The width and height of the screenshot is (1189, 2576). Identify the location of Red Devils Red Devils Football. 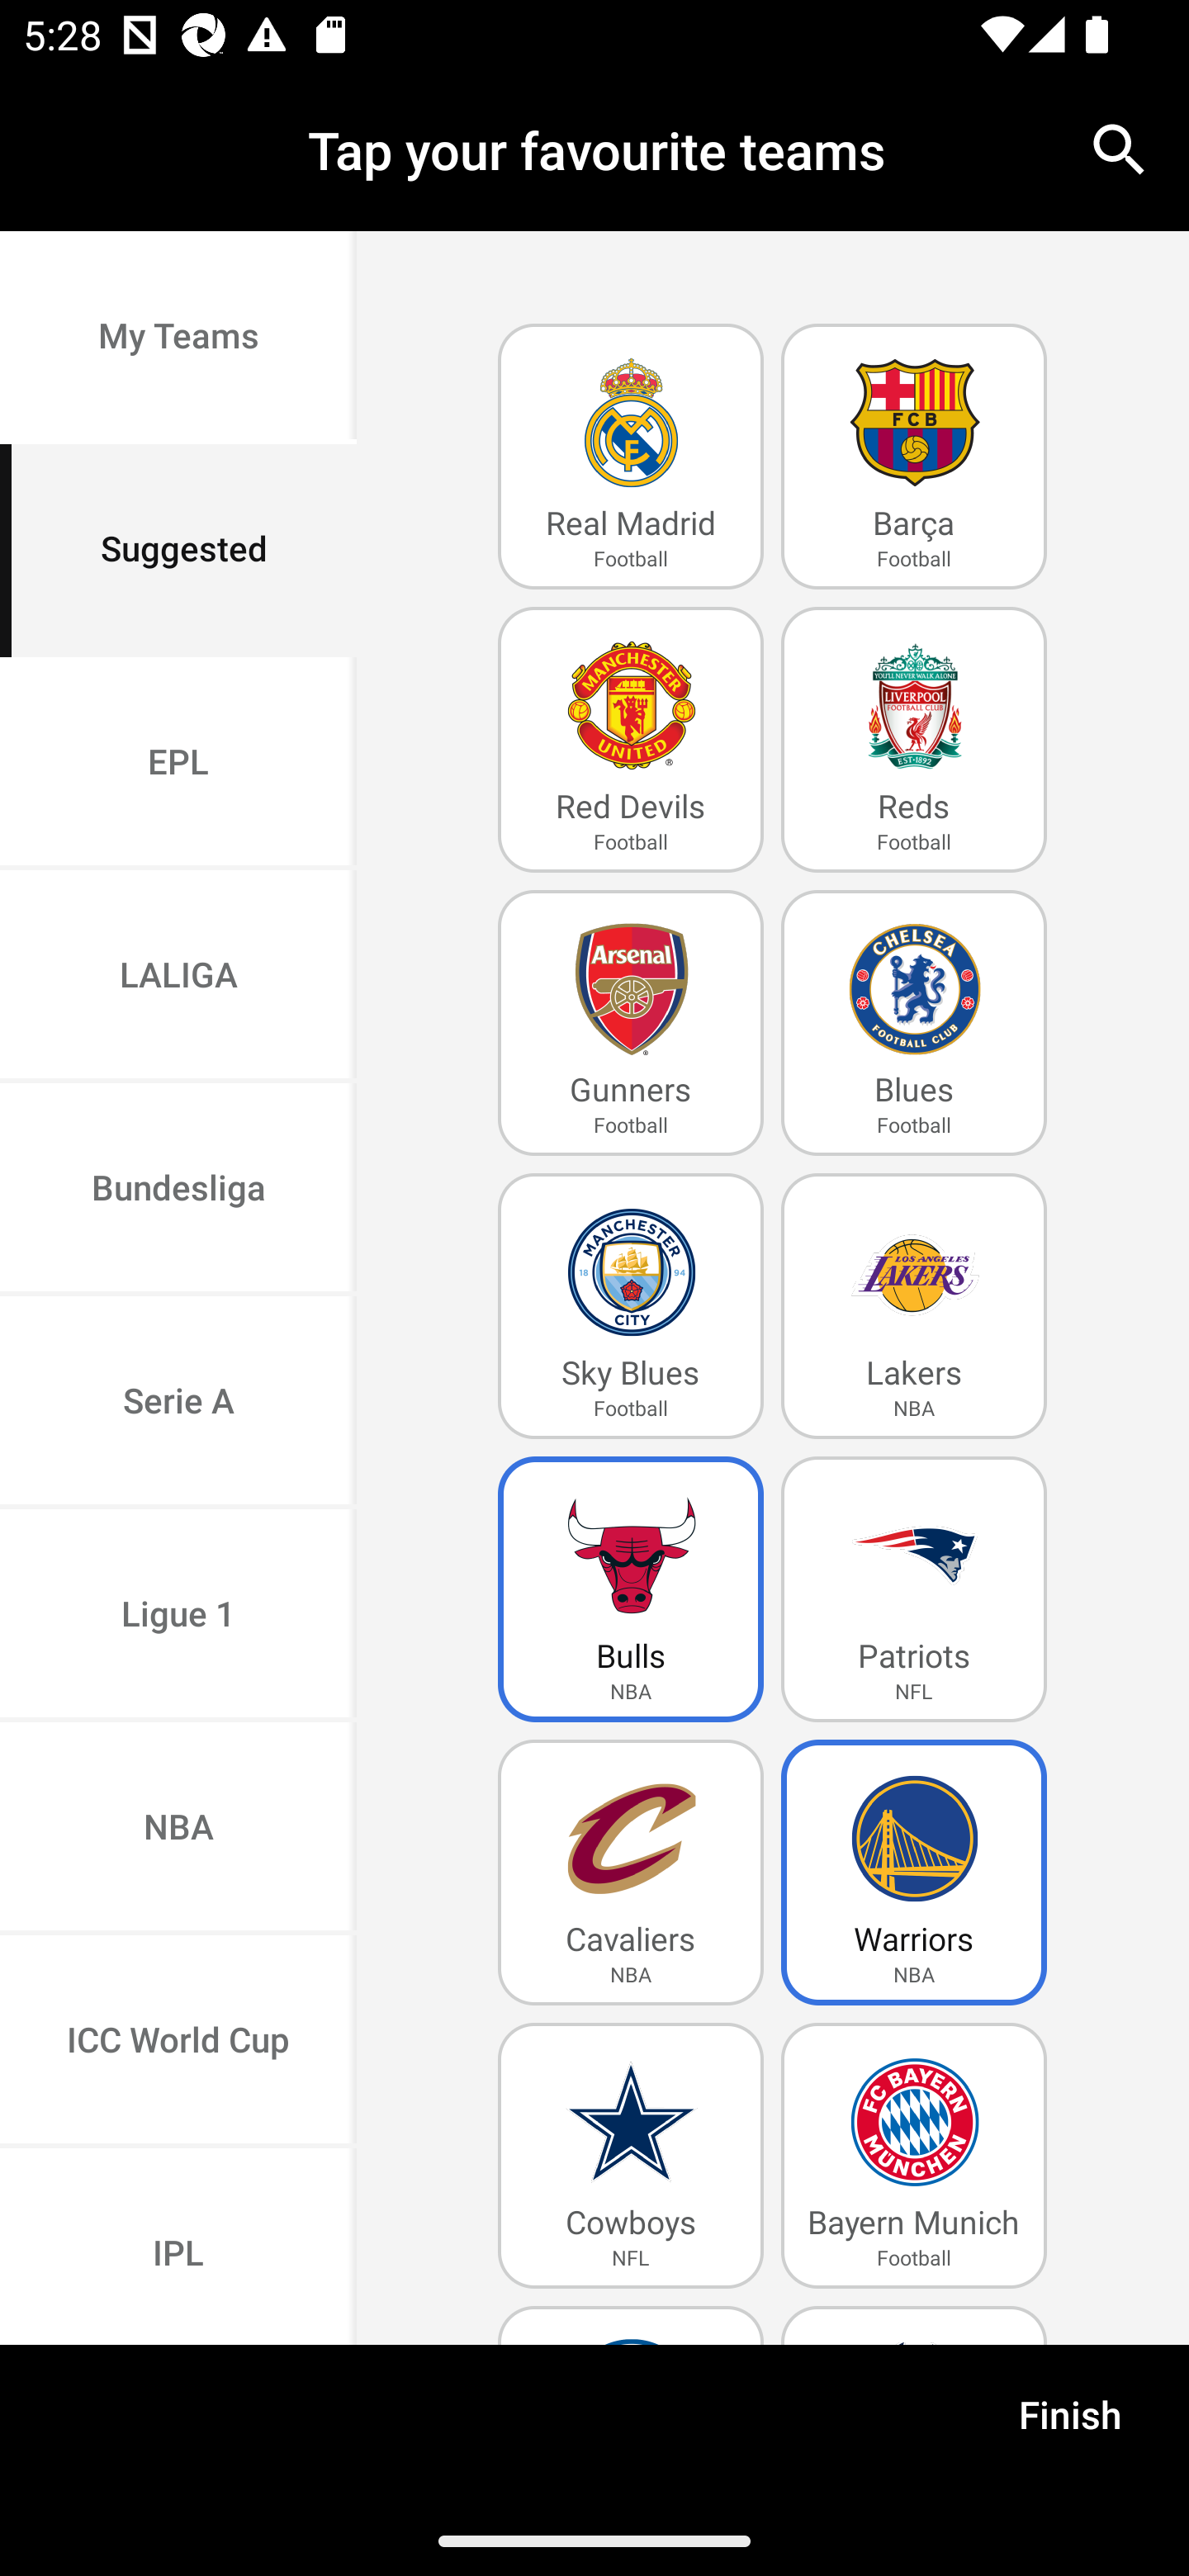
(631, 740).